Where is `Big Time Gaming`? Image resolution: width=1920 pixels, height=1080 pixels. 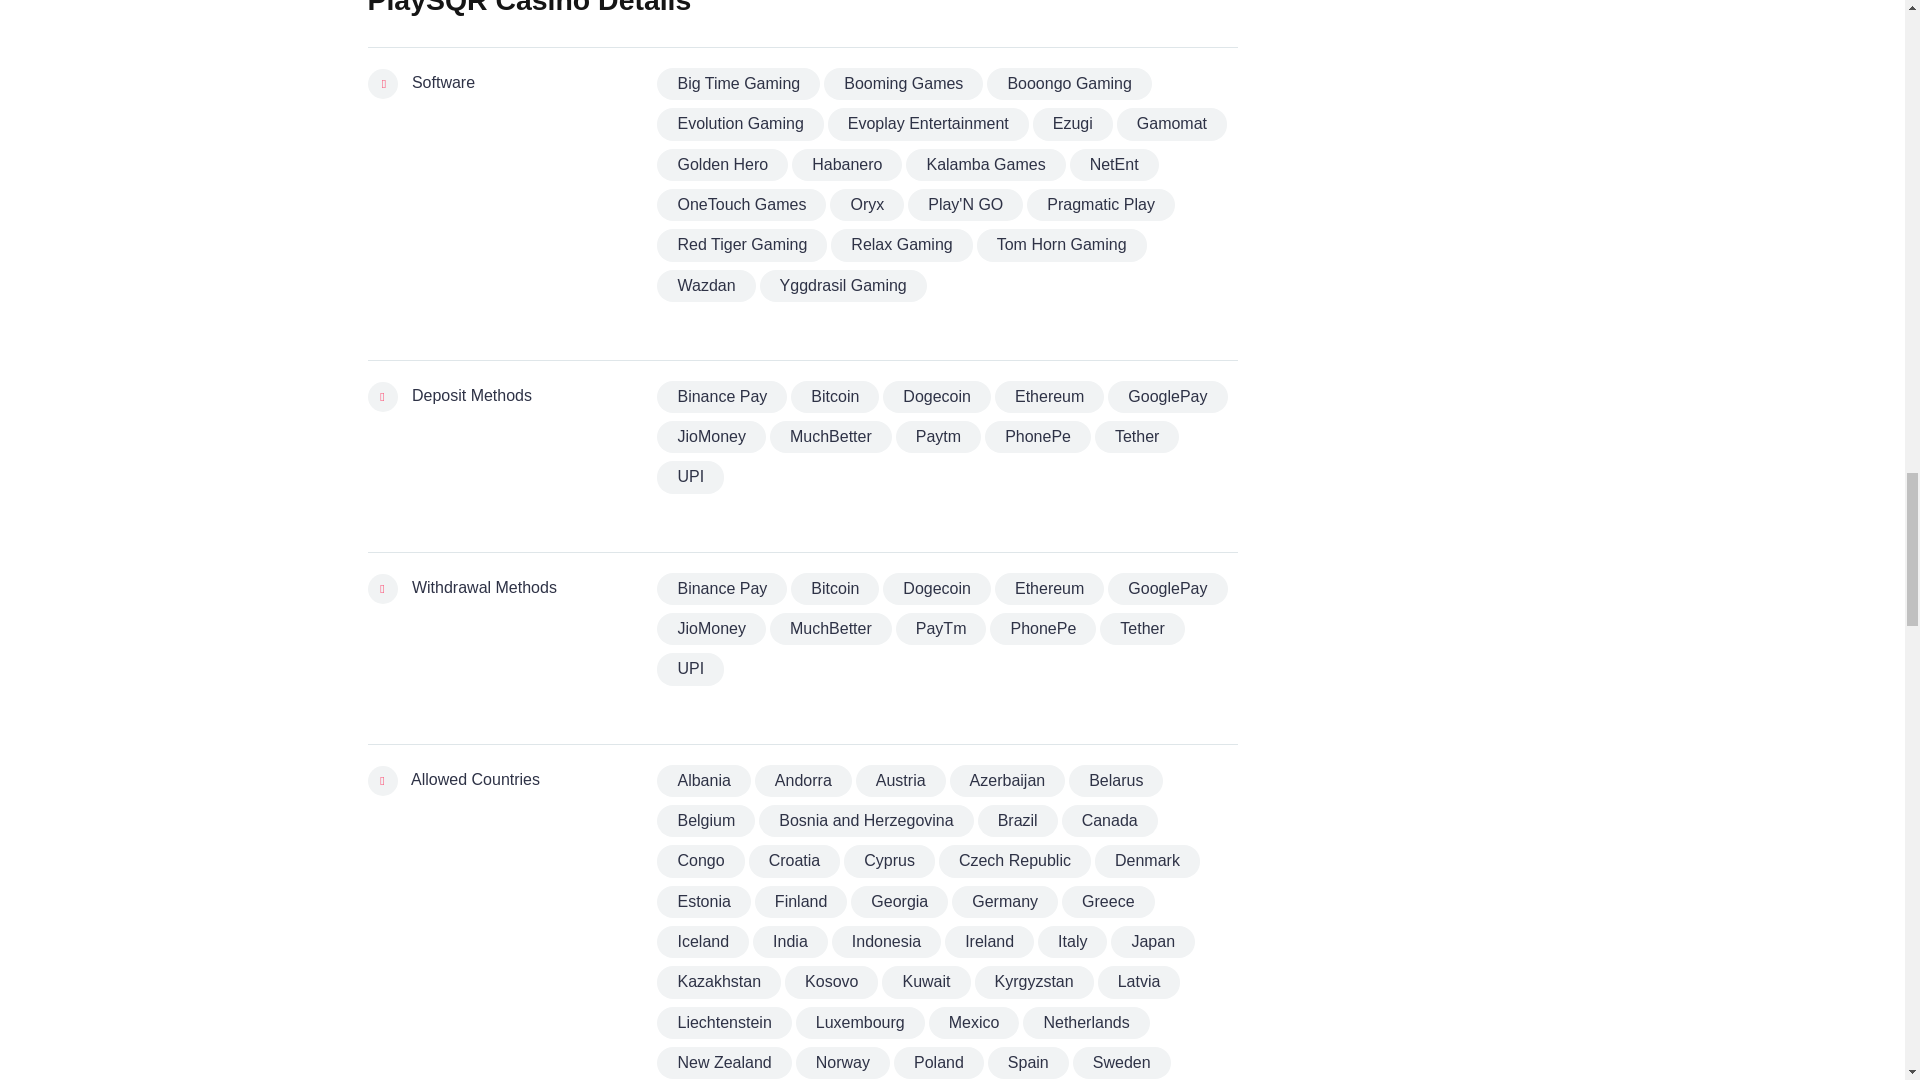 Big Time Gaming is located at coordinates (738, 84).